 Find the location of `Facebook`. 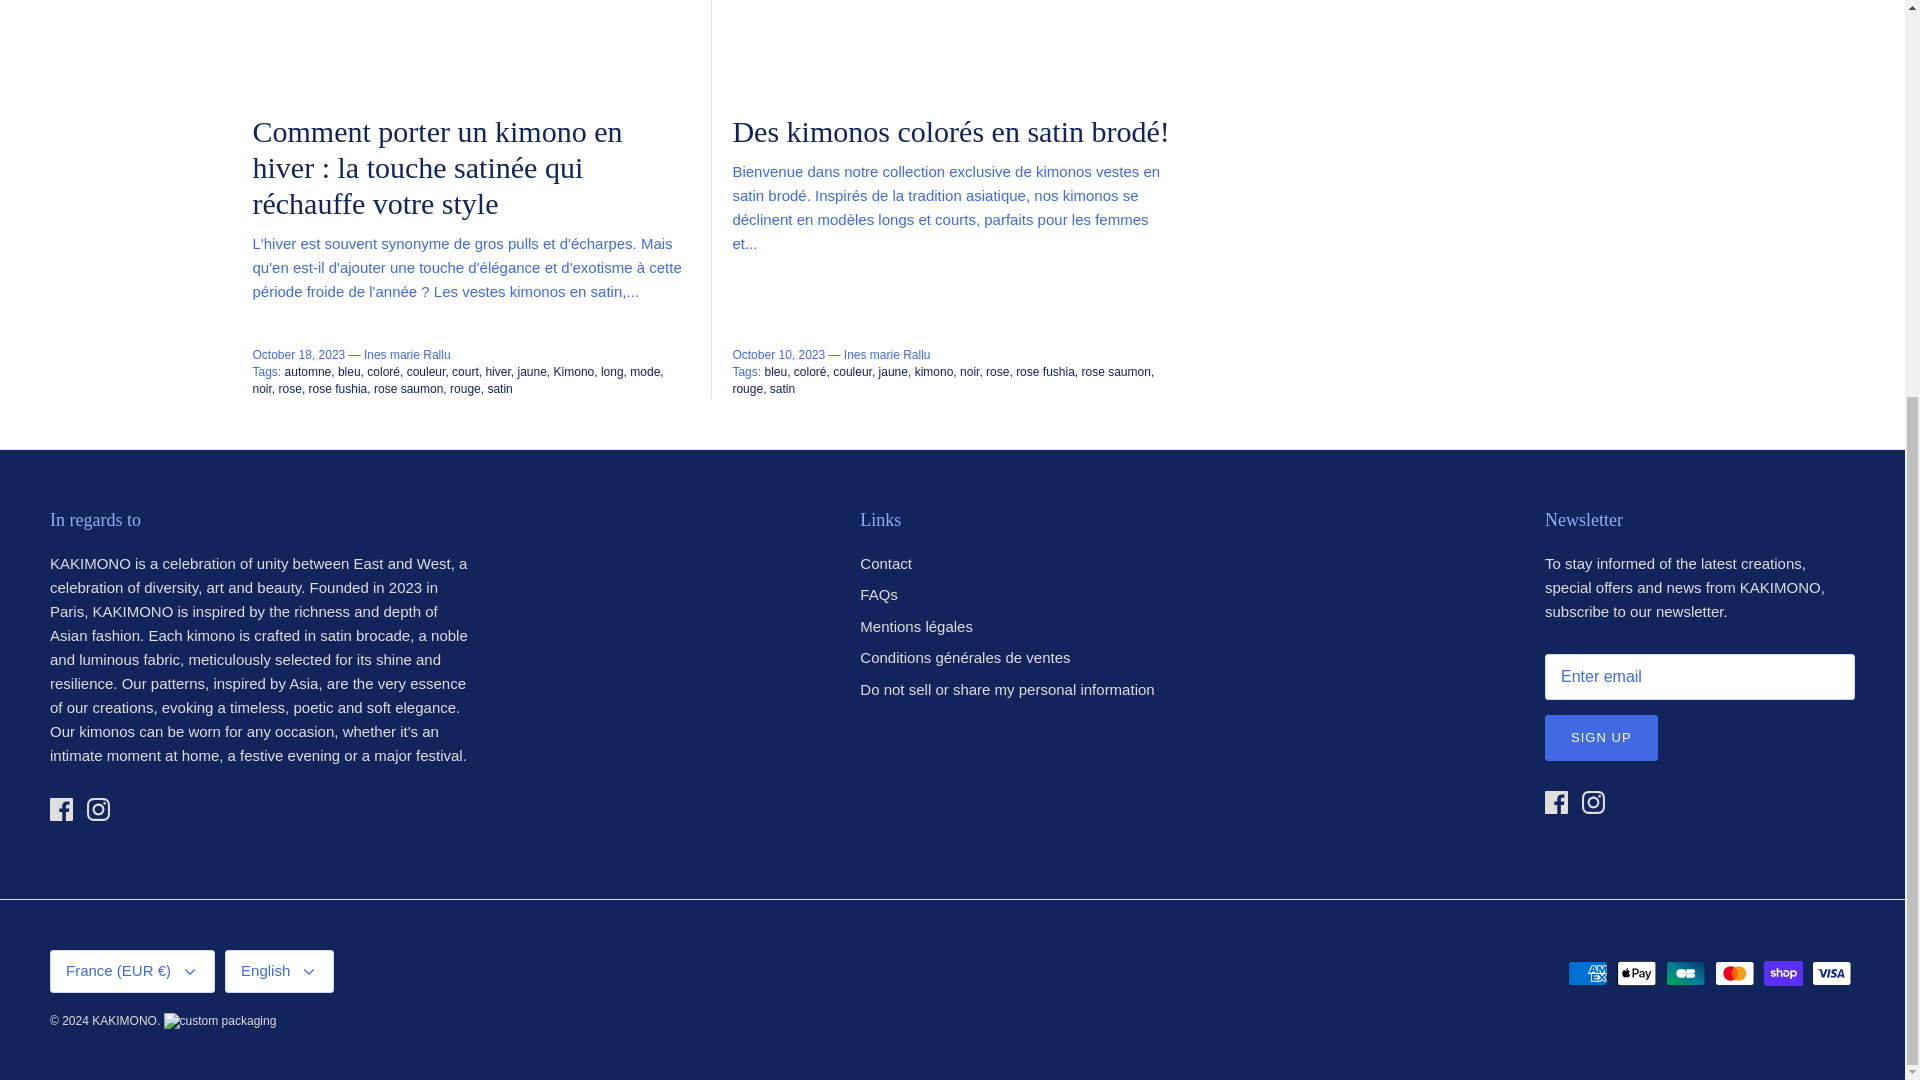

Facebook is located at coordinates (1556, 802).